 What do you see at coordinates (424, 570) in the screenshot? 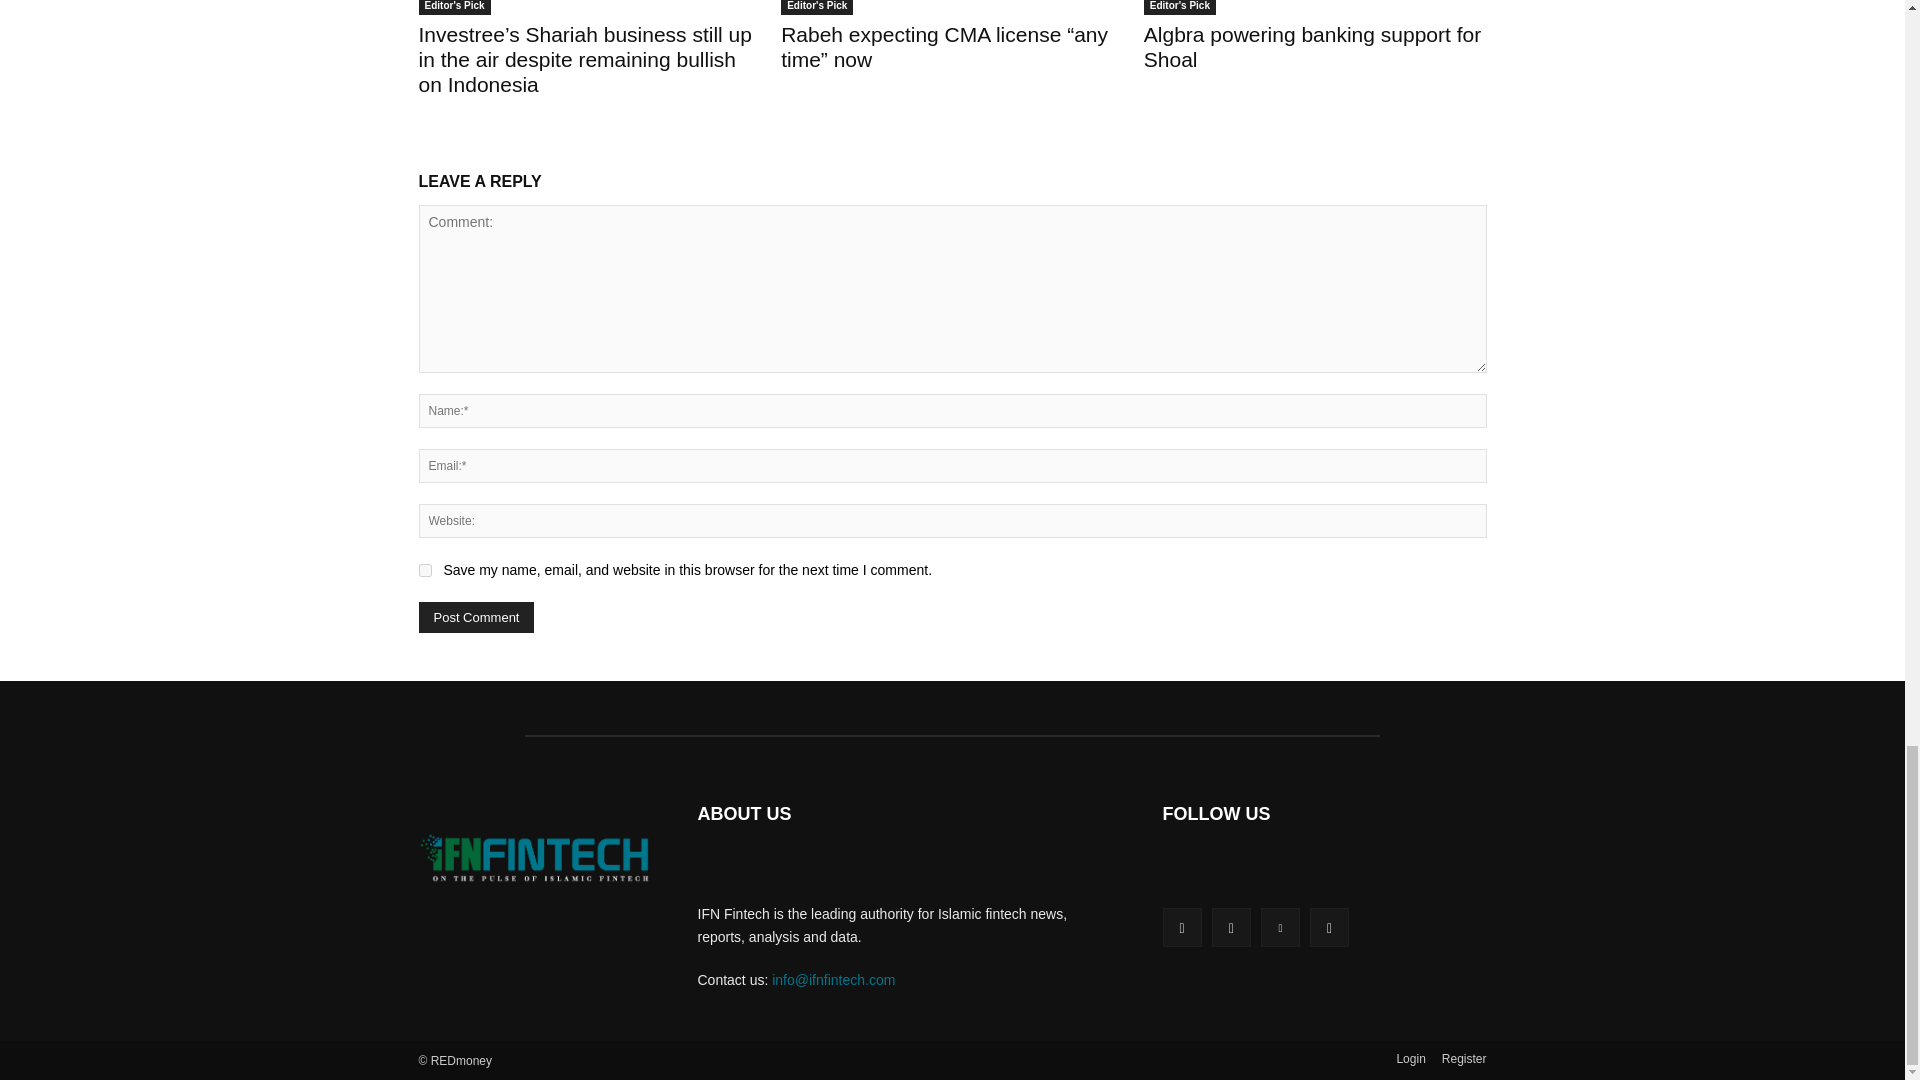
I see `yes` at bounding box center [424, 570].